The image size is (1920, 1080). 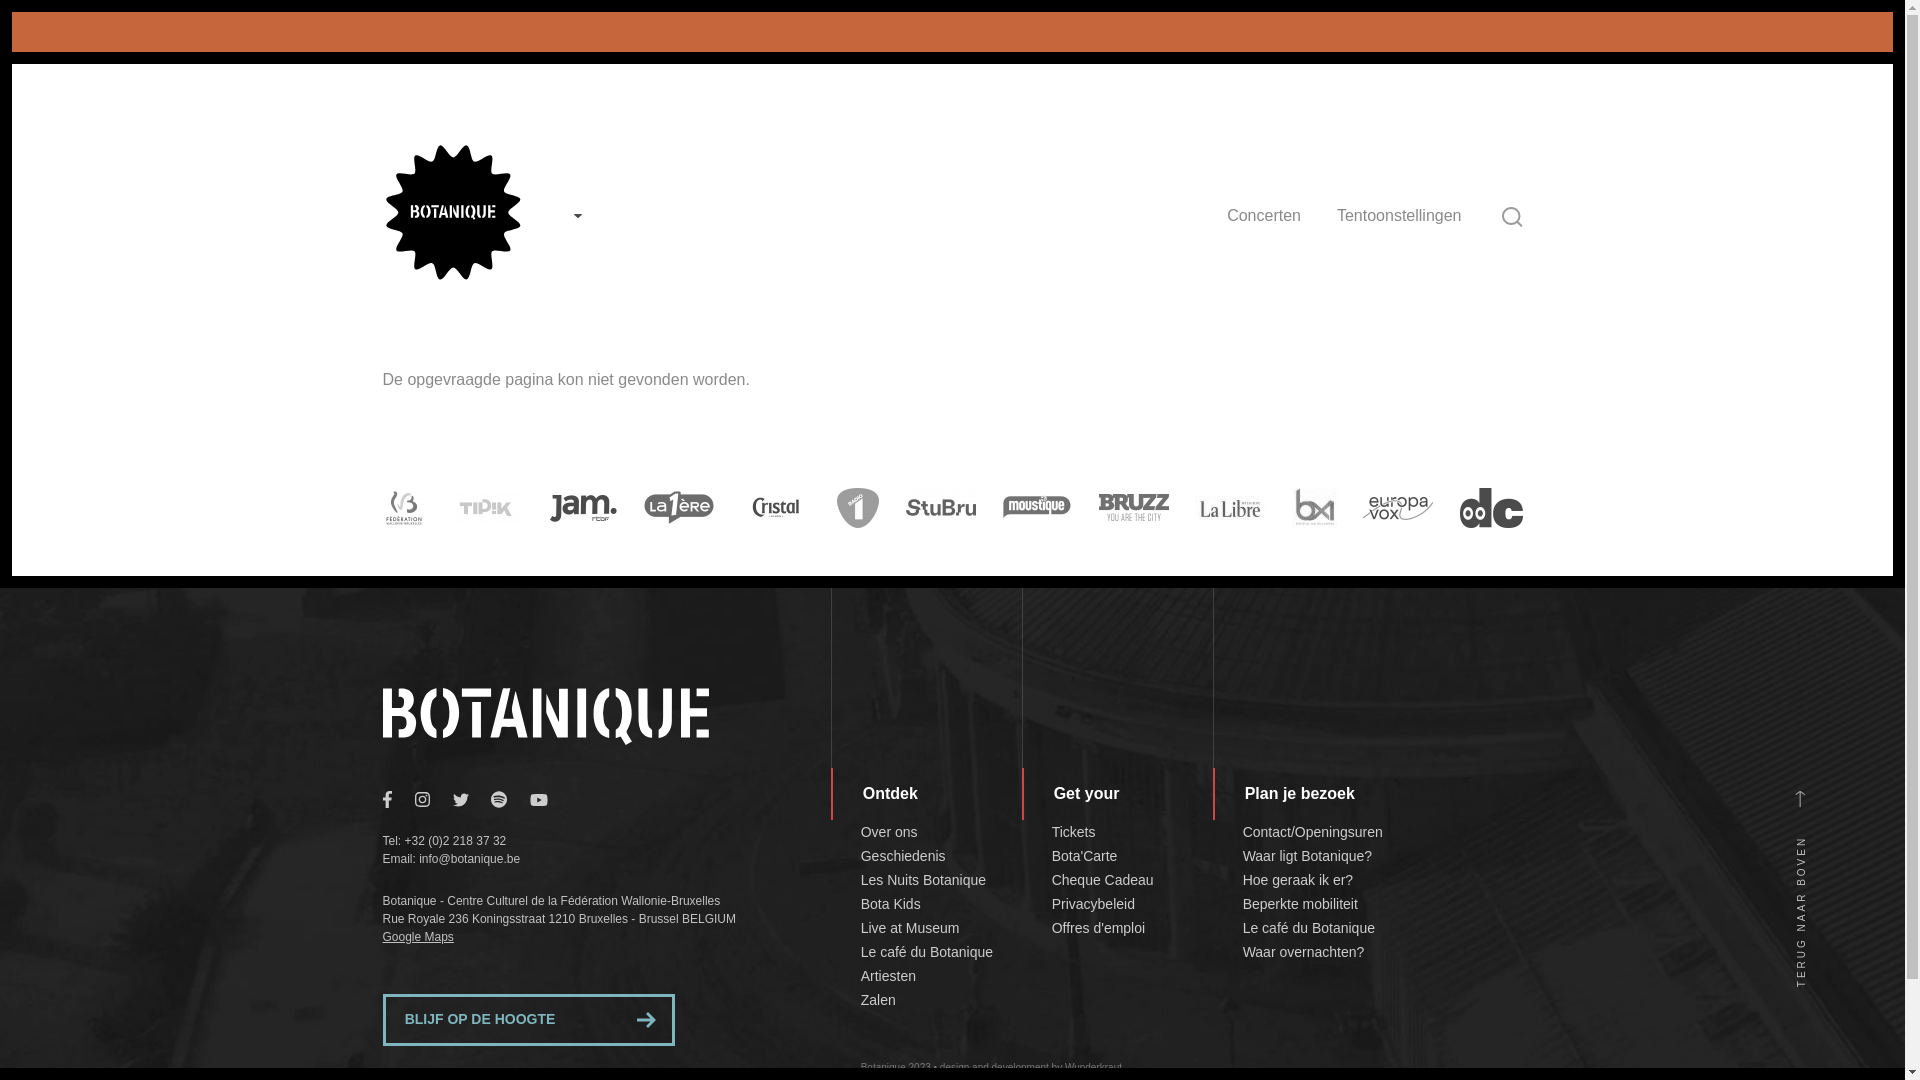 I want to click on Tickets, so click(x=1074, y=832).